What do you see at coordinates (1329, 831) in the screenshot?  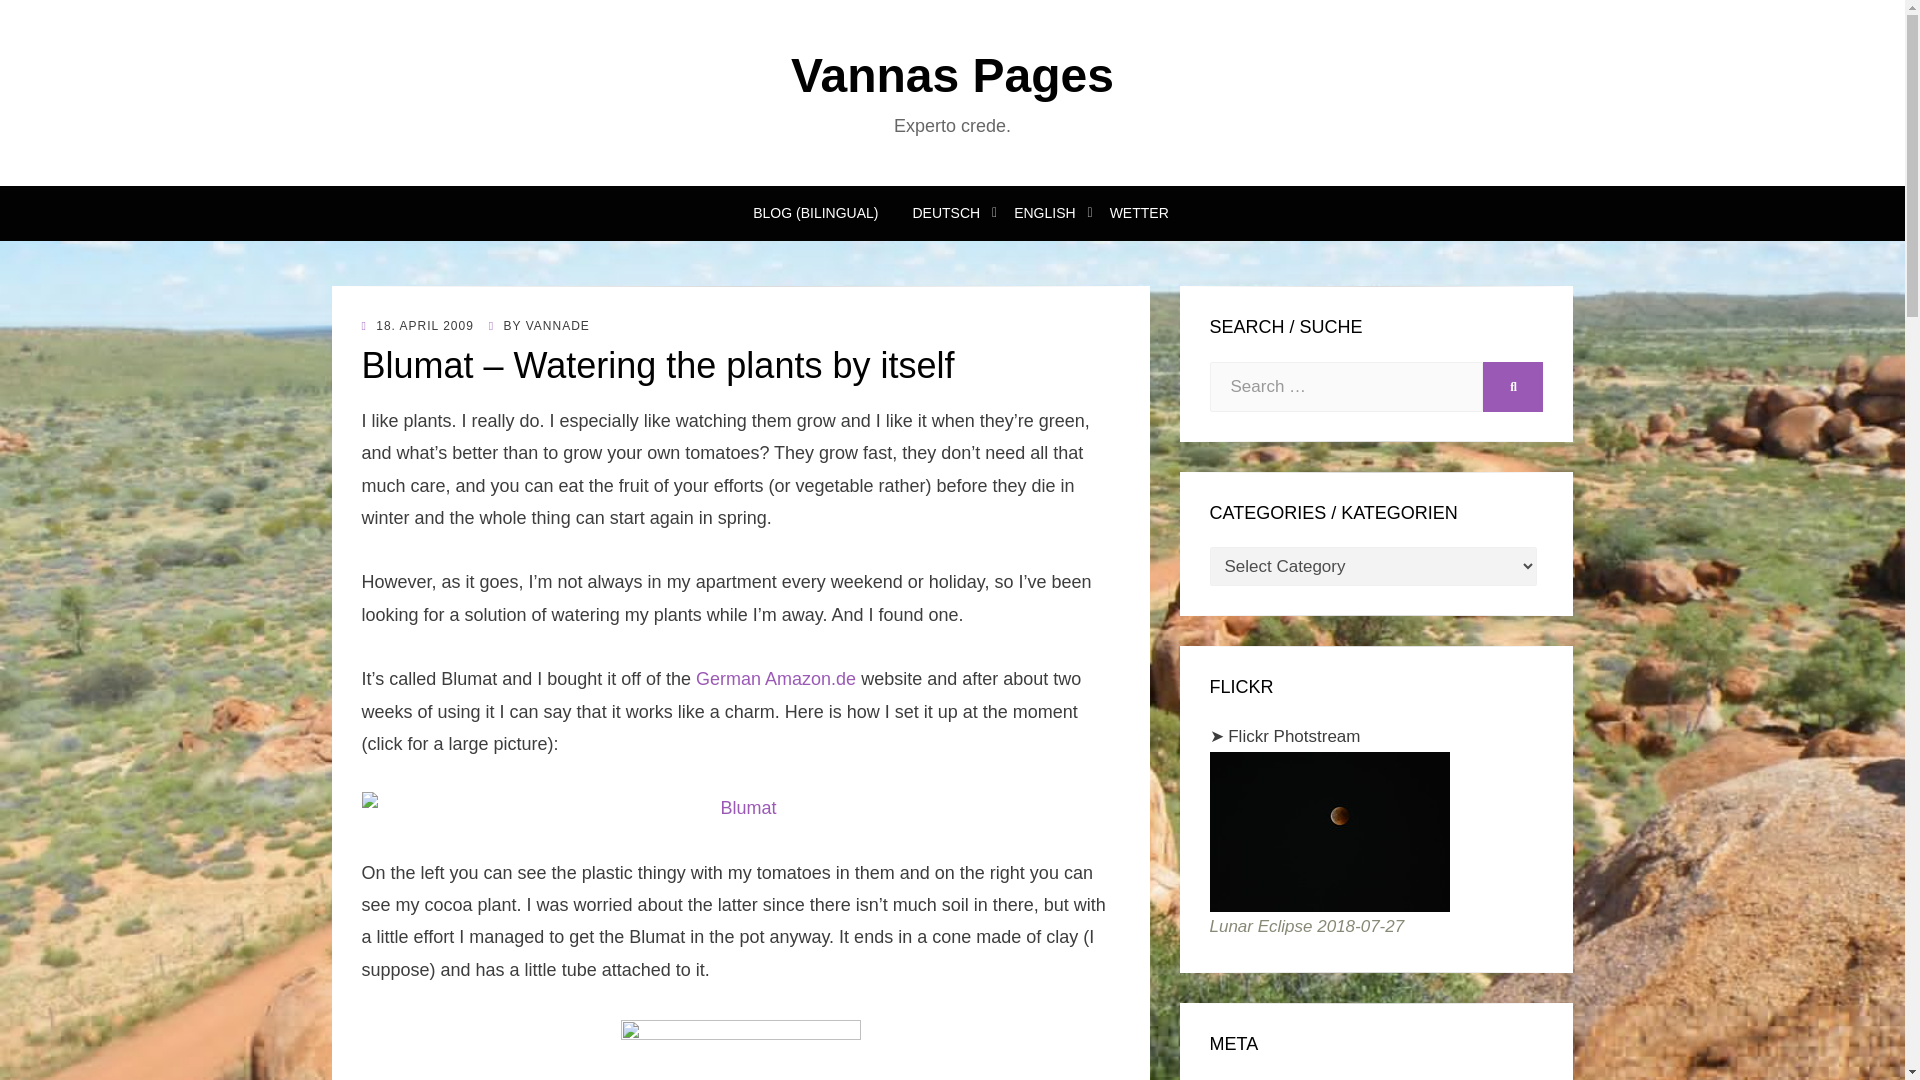 I see `Lunar Eclipse 2018-07-27` at bounding box center [1329, 831].